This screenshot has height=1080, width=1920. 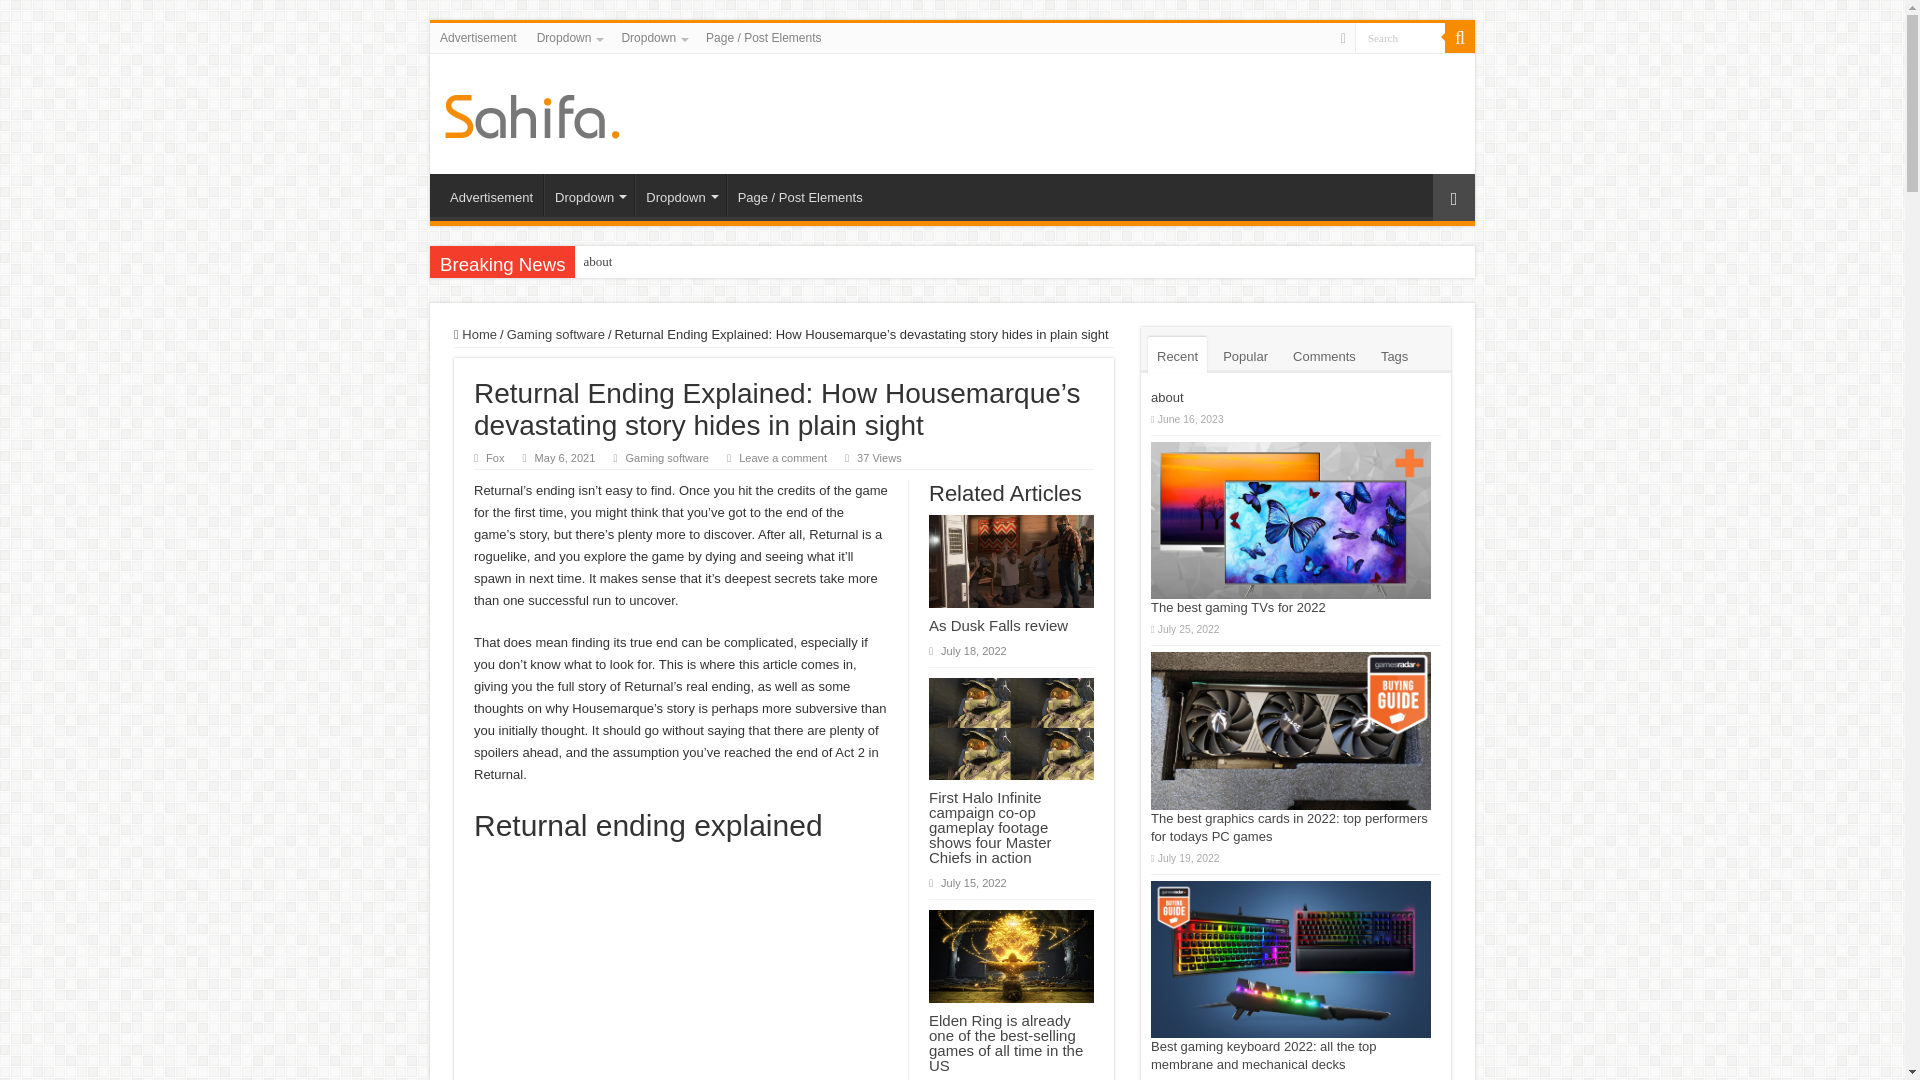 I want to click on Game News, so click(x=532, y=112).